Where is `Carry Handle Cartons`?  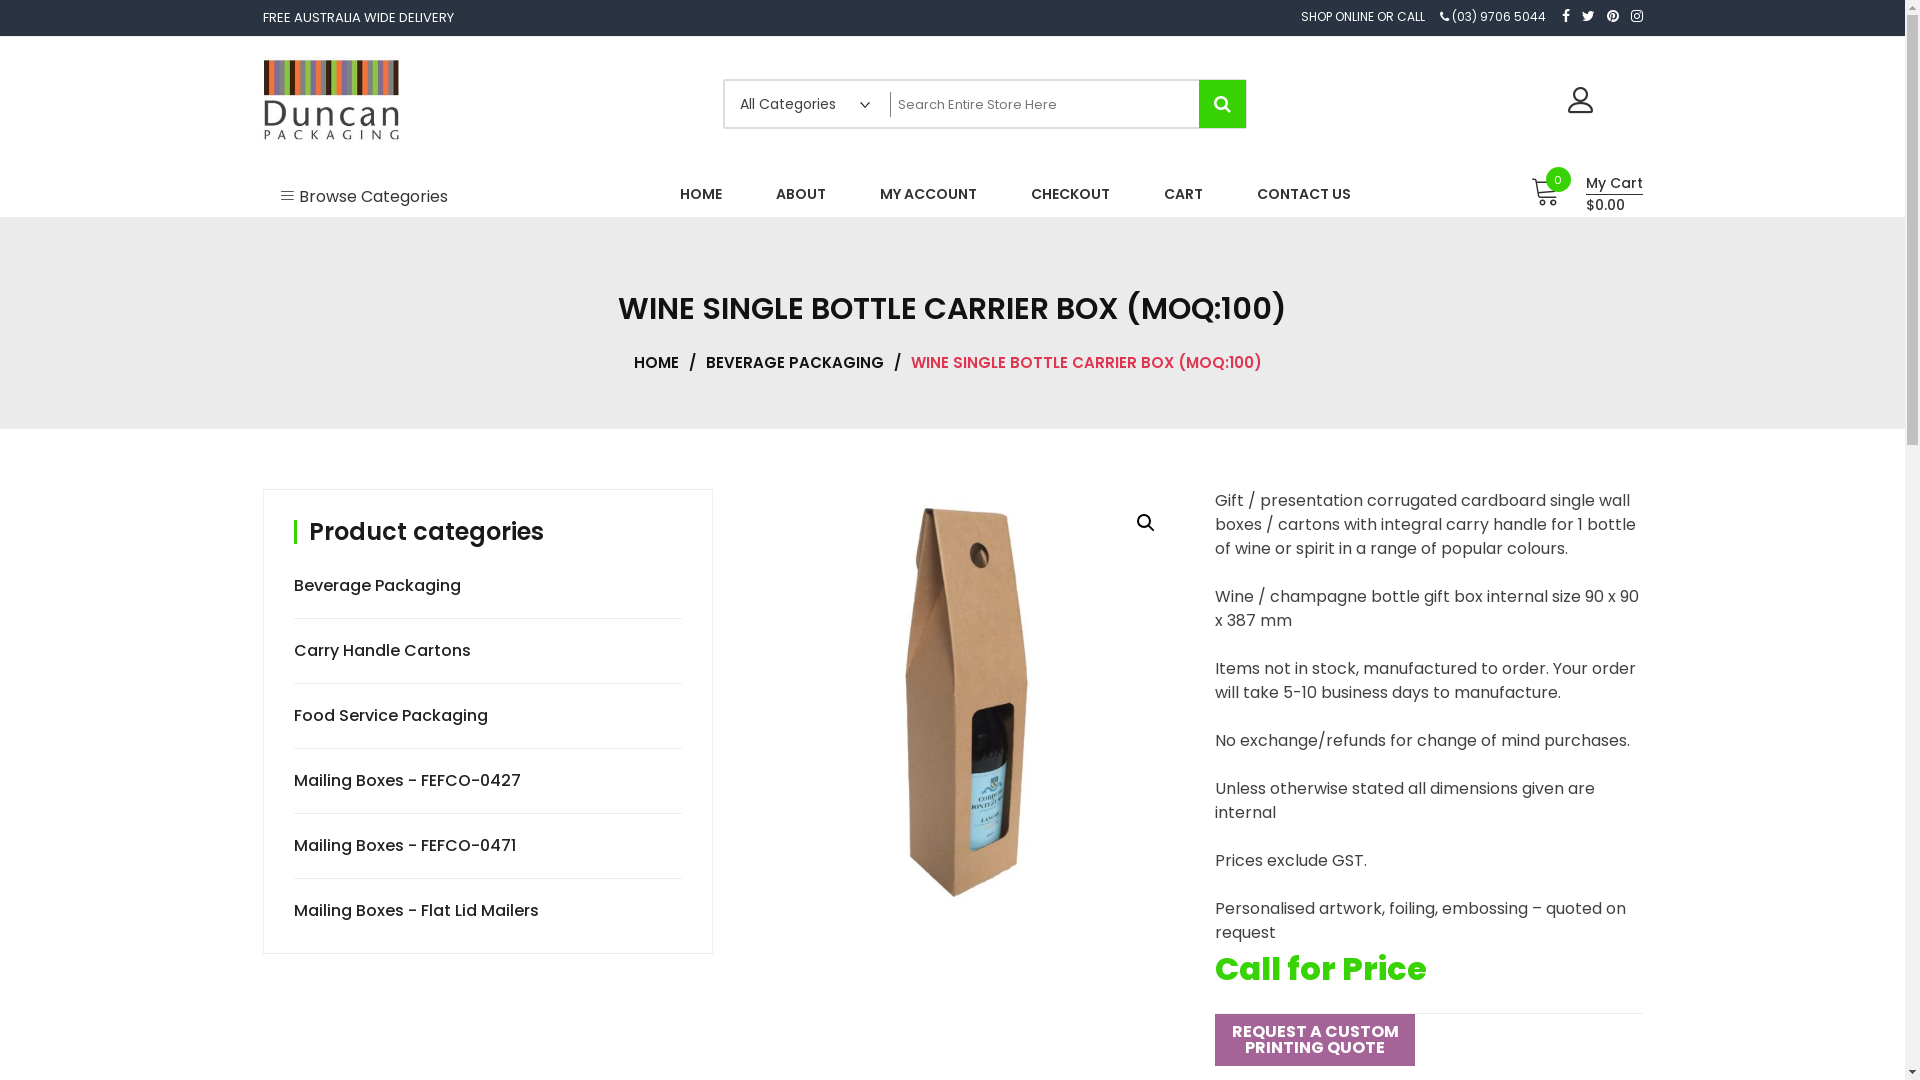
Carry Handle Cartons is located at coordinates (385, 650).